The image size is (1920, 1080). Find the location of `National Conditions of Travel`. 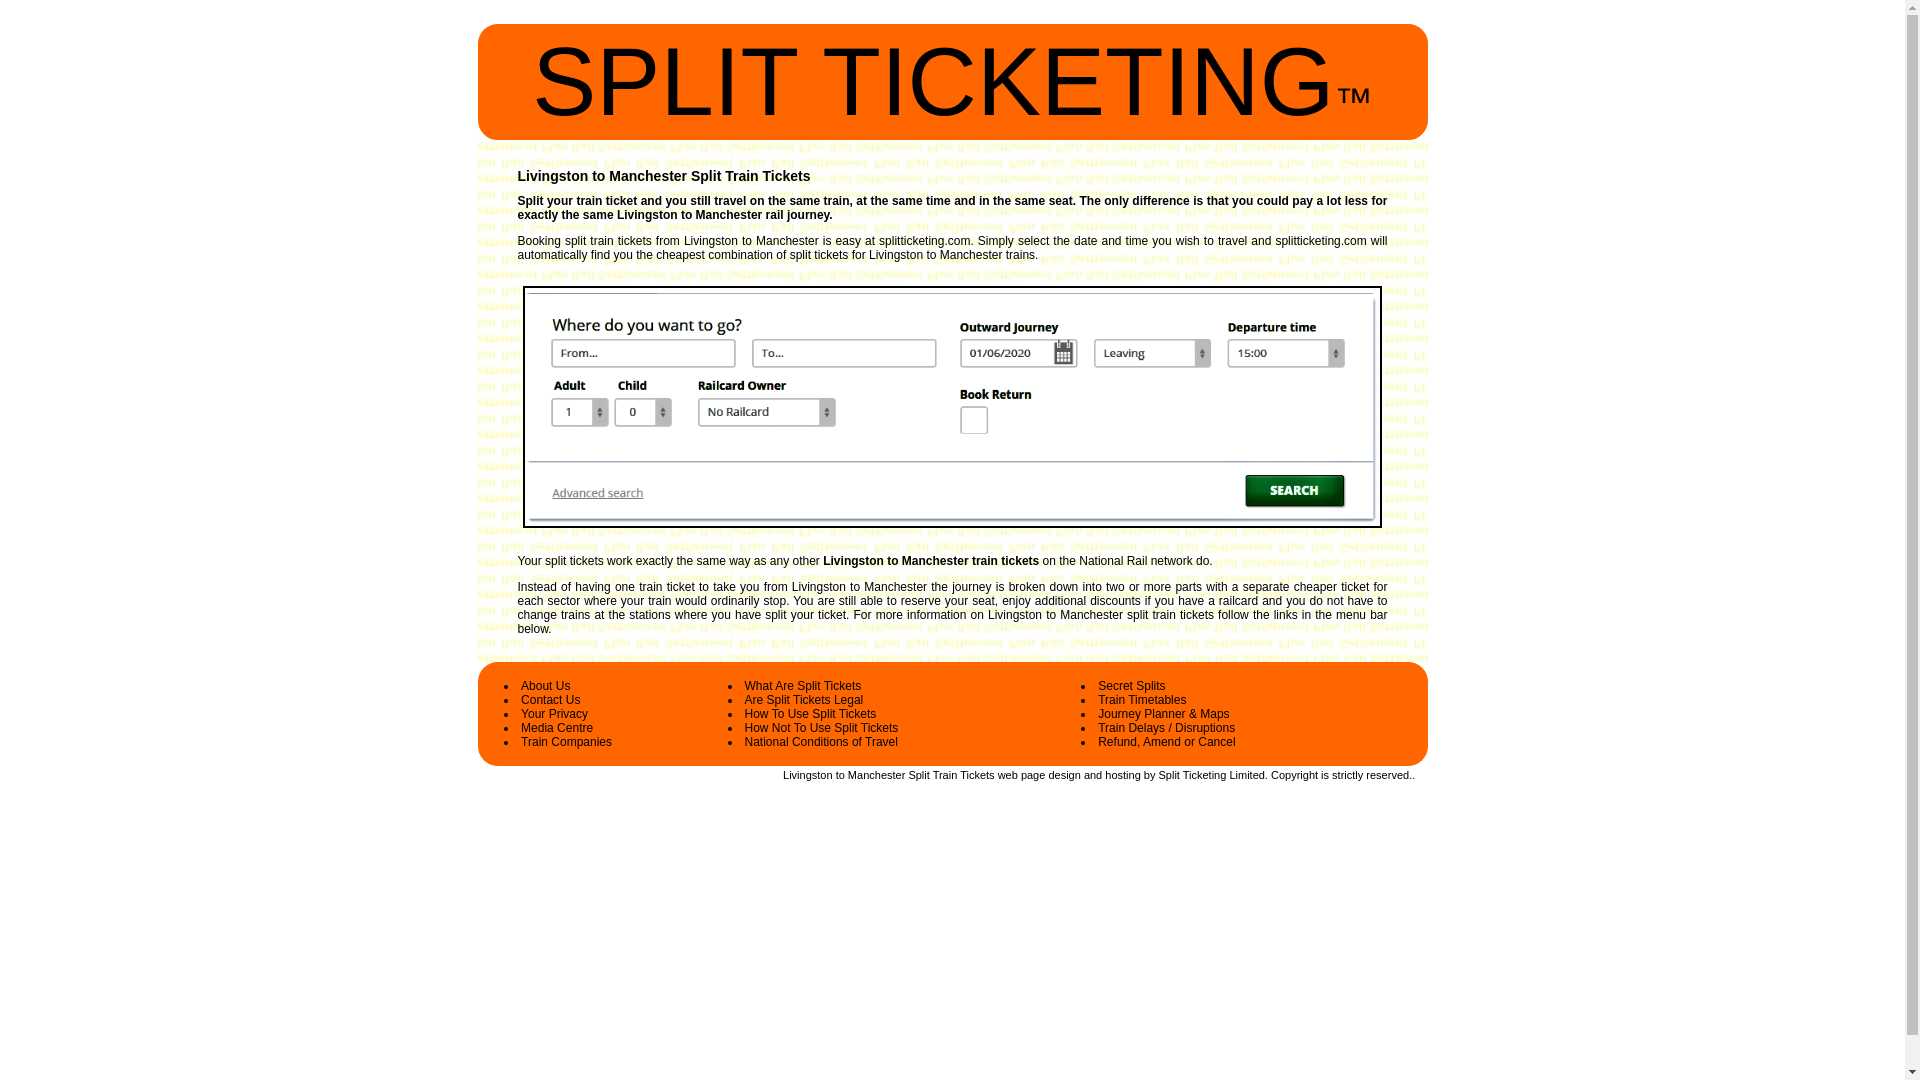

National Conditions of Travel is located at coordinates (821, 742).